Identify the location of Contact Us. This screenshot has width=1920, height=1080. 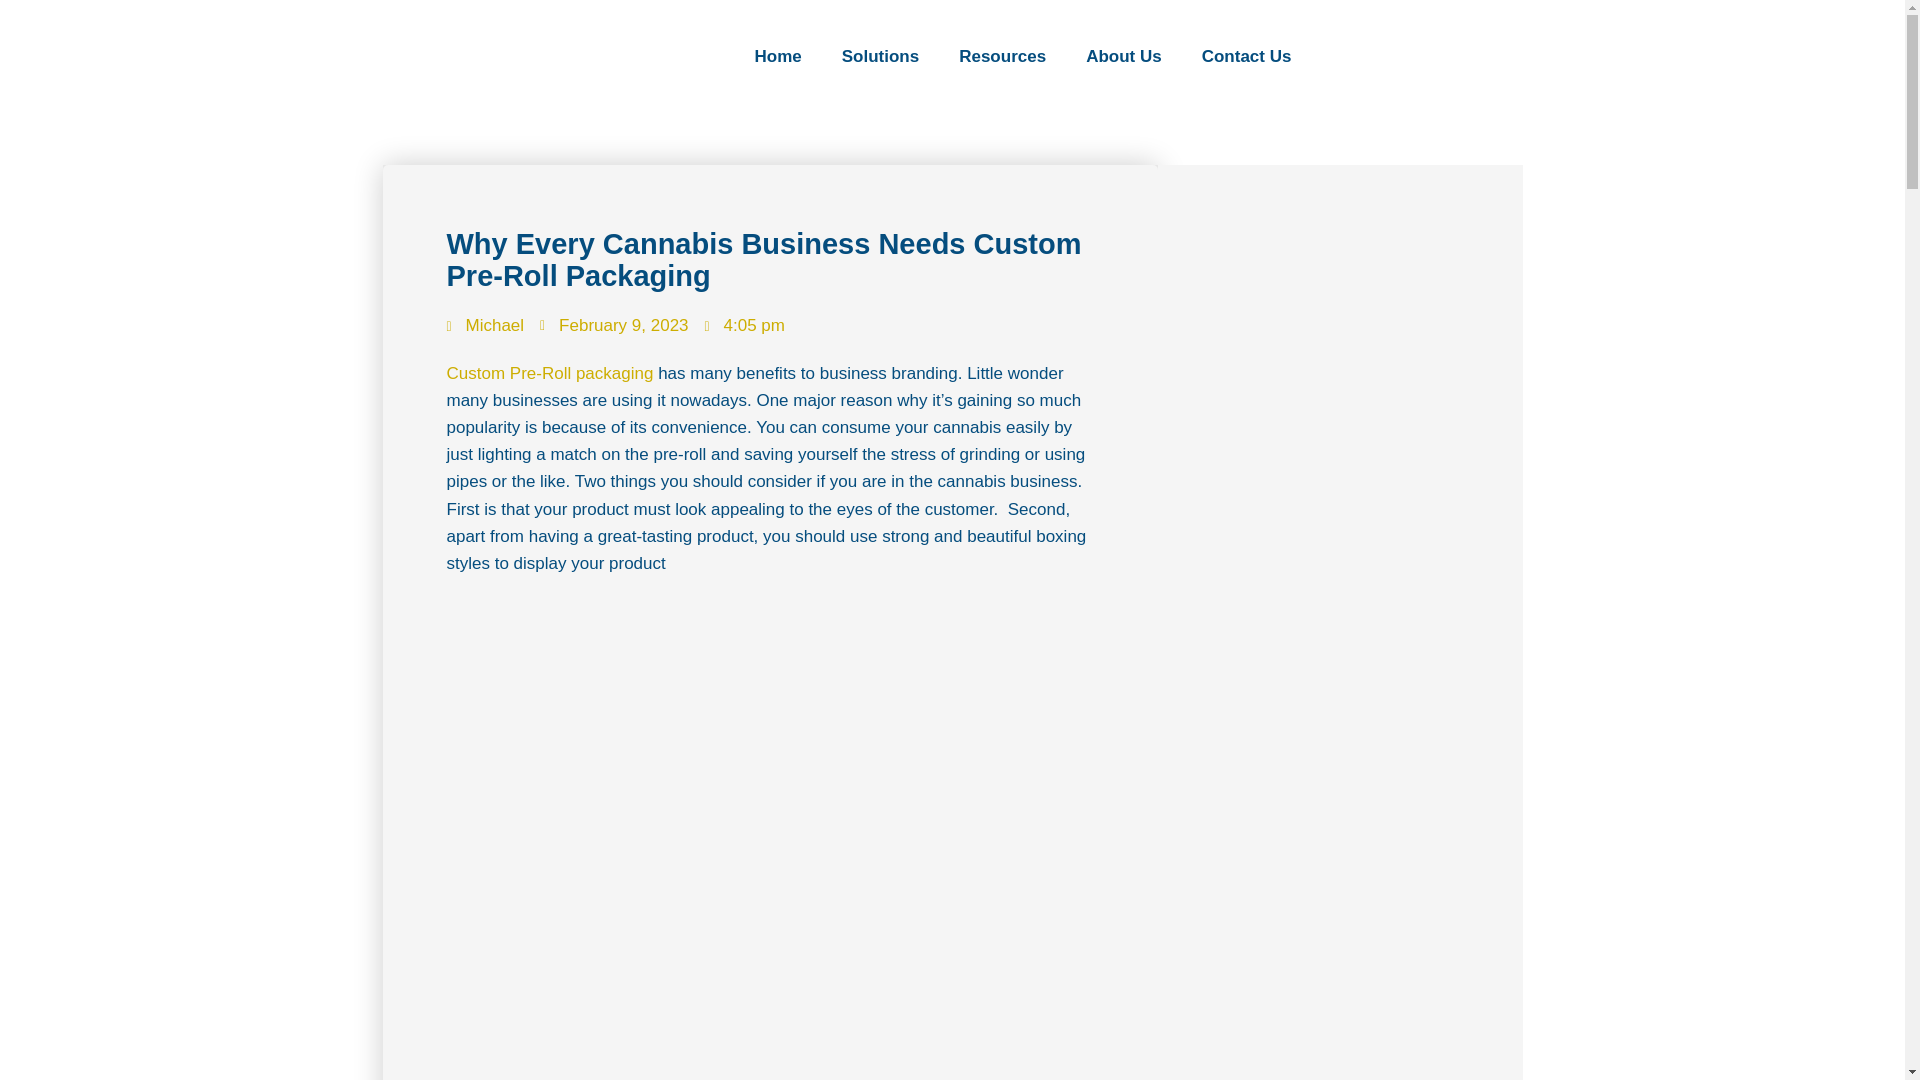
(1246, 56).